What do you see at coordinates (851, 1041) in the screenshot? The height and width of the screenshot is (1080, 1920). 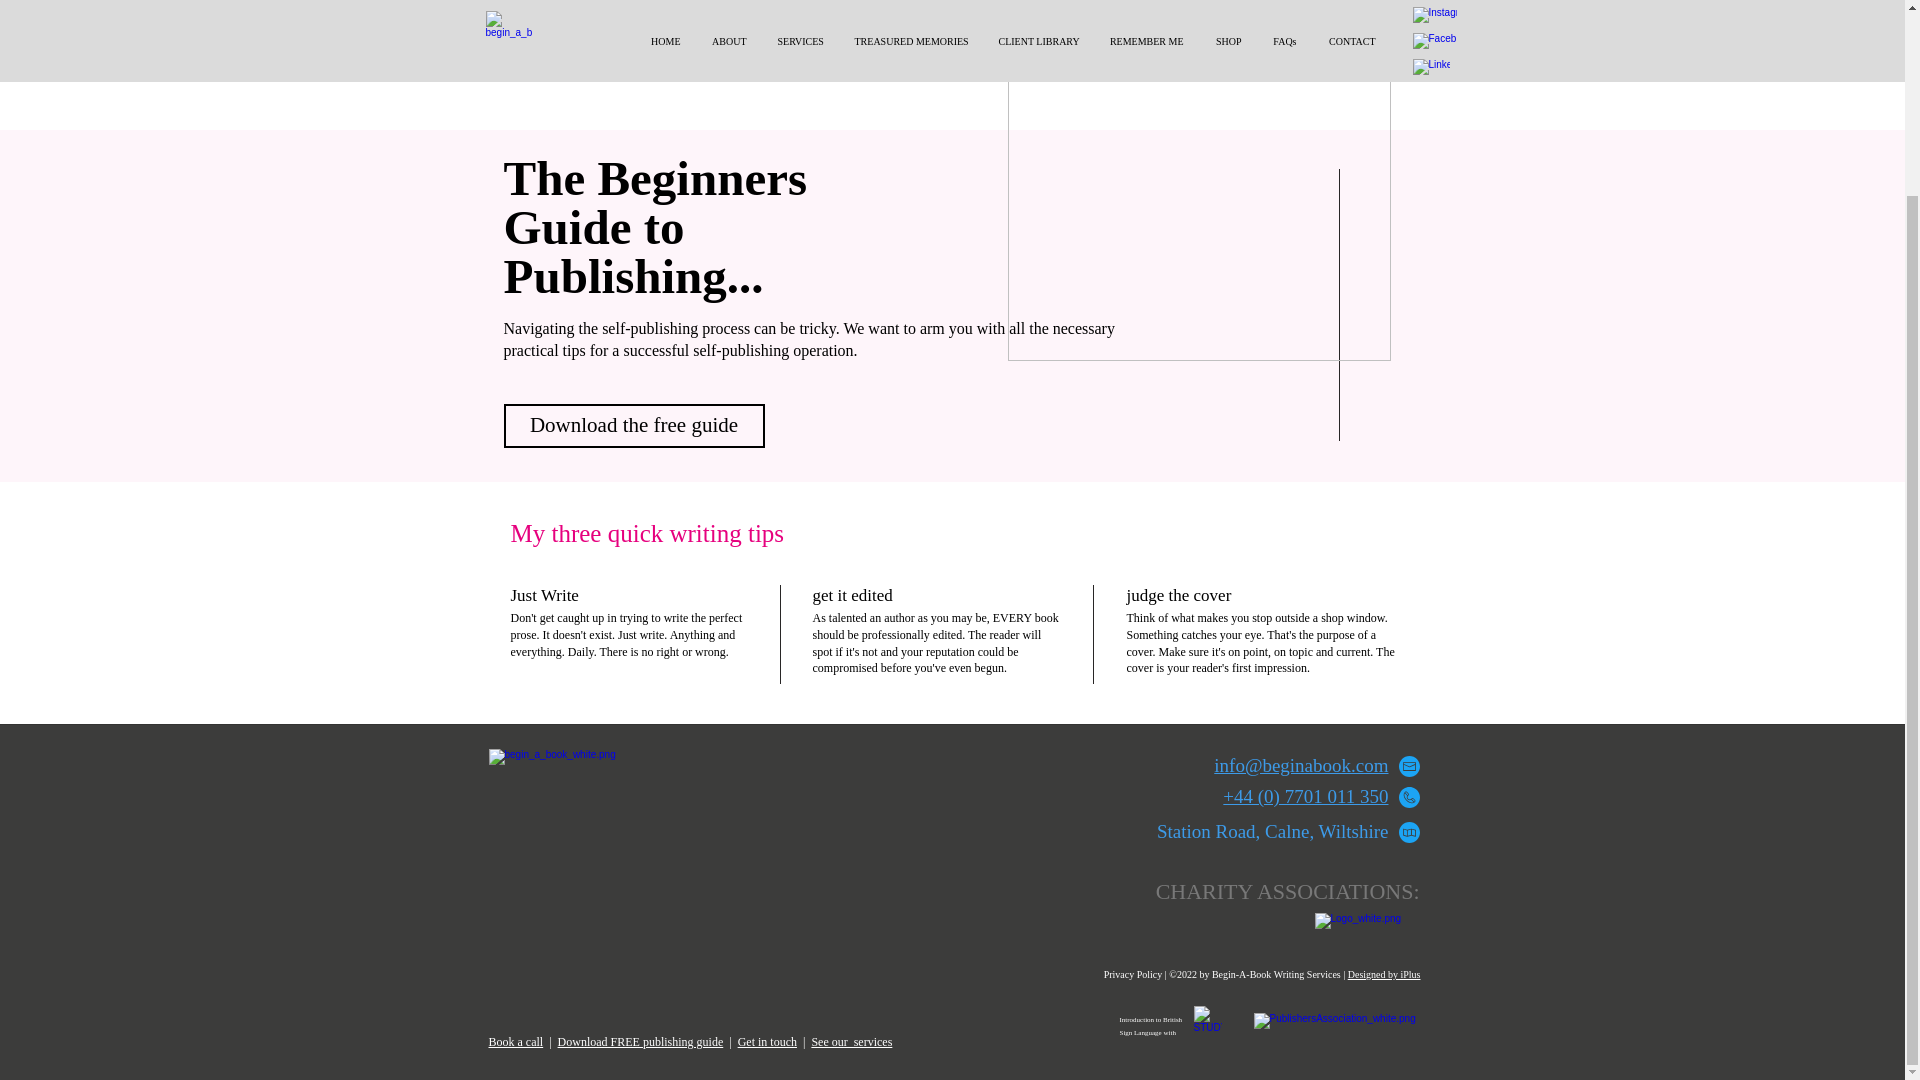 I see `See our  services` at bounding box center [851, 1041].